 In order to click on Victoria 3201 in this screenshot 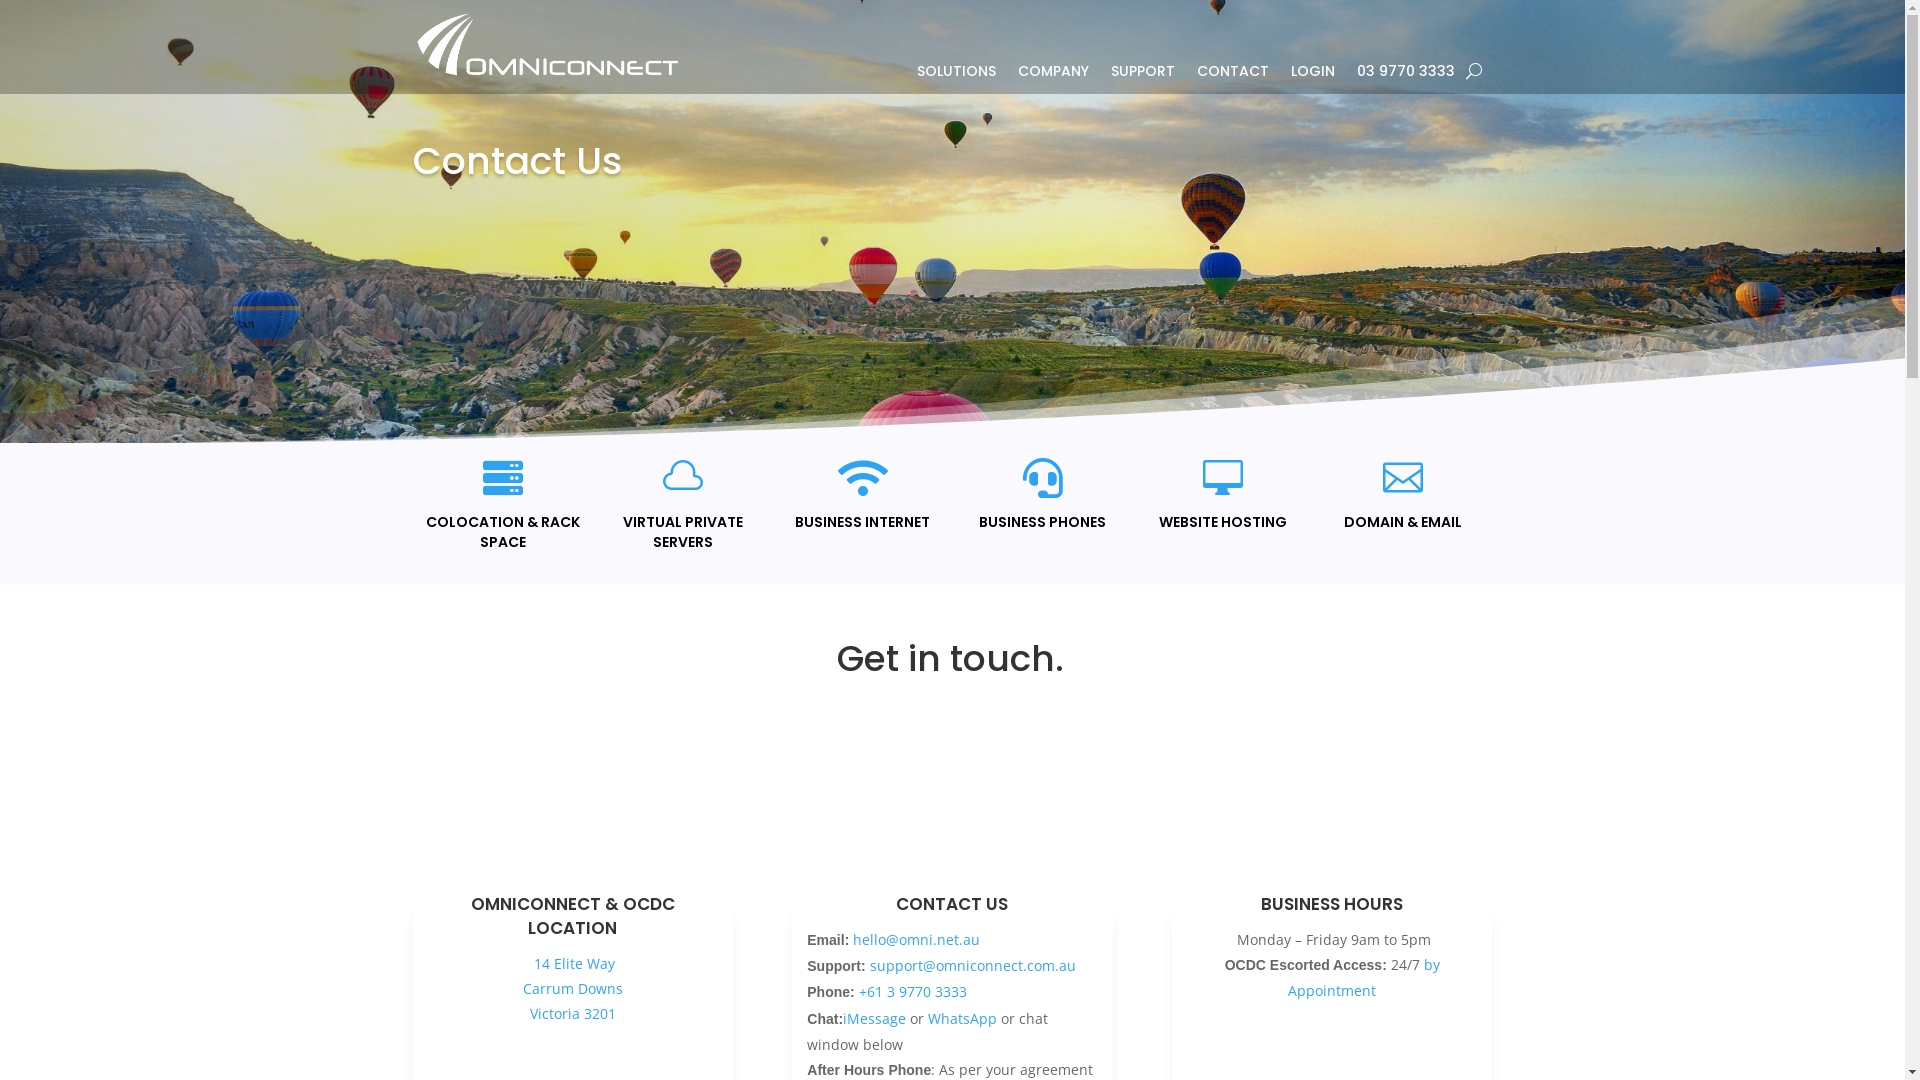, I will do `click(573, 1014)`.